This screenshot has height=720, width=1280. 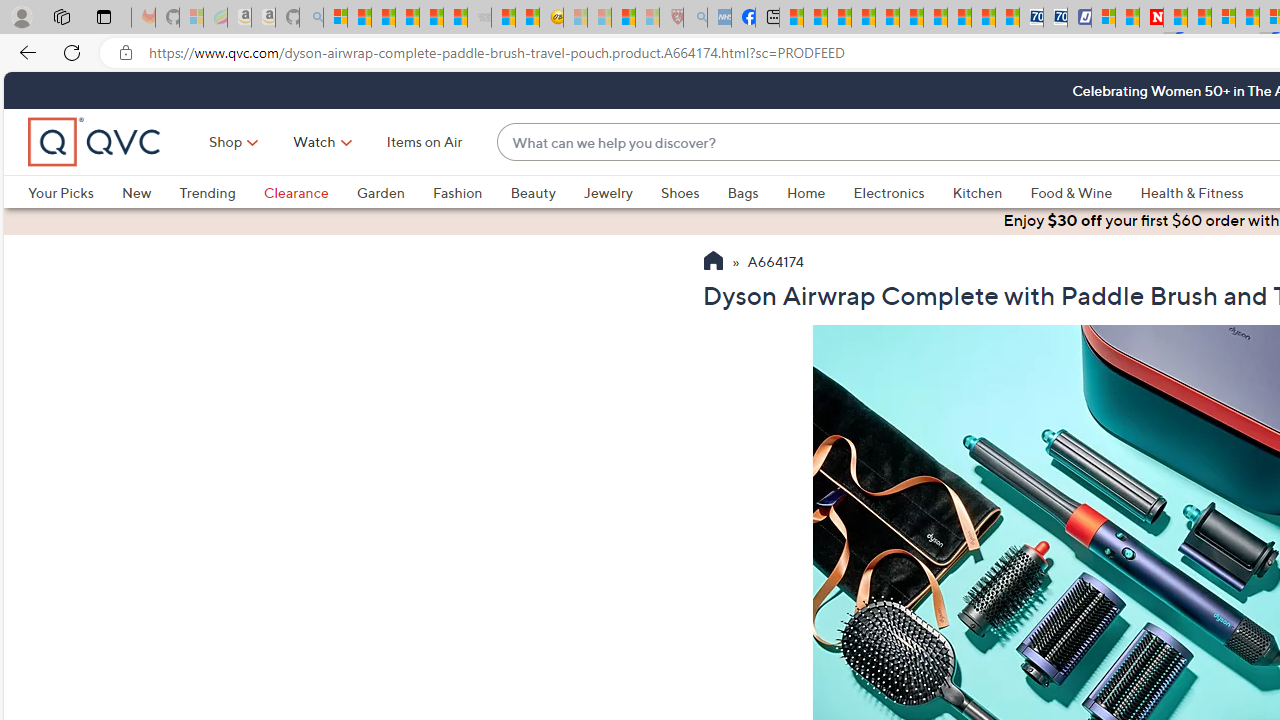 I want to click on Trusted Community Engagement and Contributions | Guidelines, so click(x=1174, y=18).